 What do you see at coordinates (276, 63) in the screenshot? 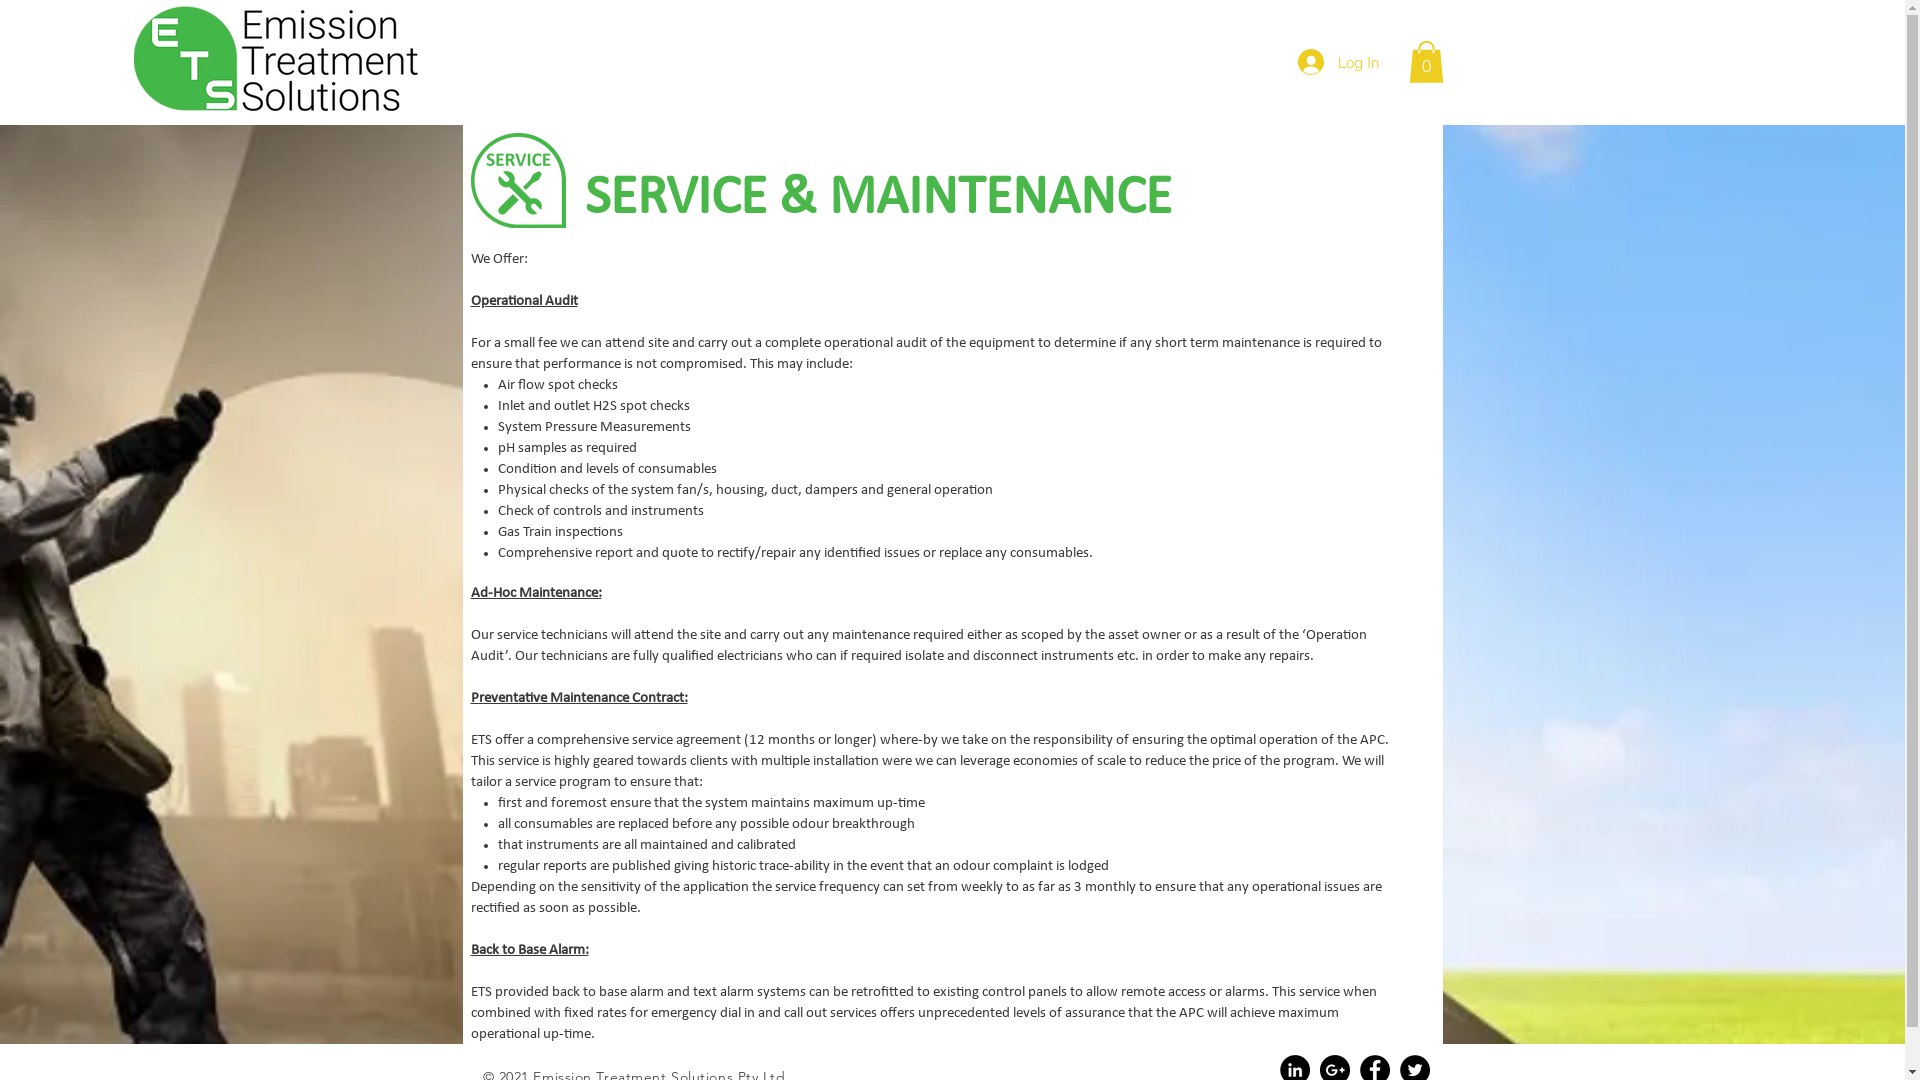
I see `EMISSION TREATMENT SOLUTIONS LOGO 170504.png` at bounding box center [276, 63].